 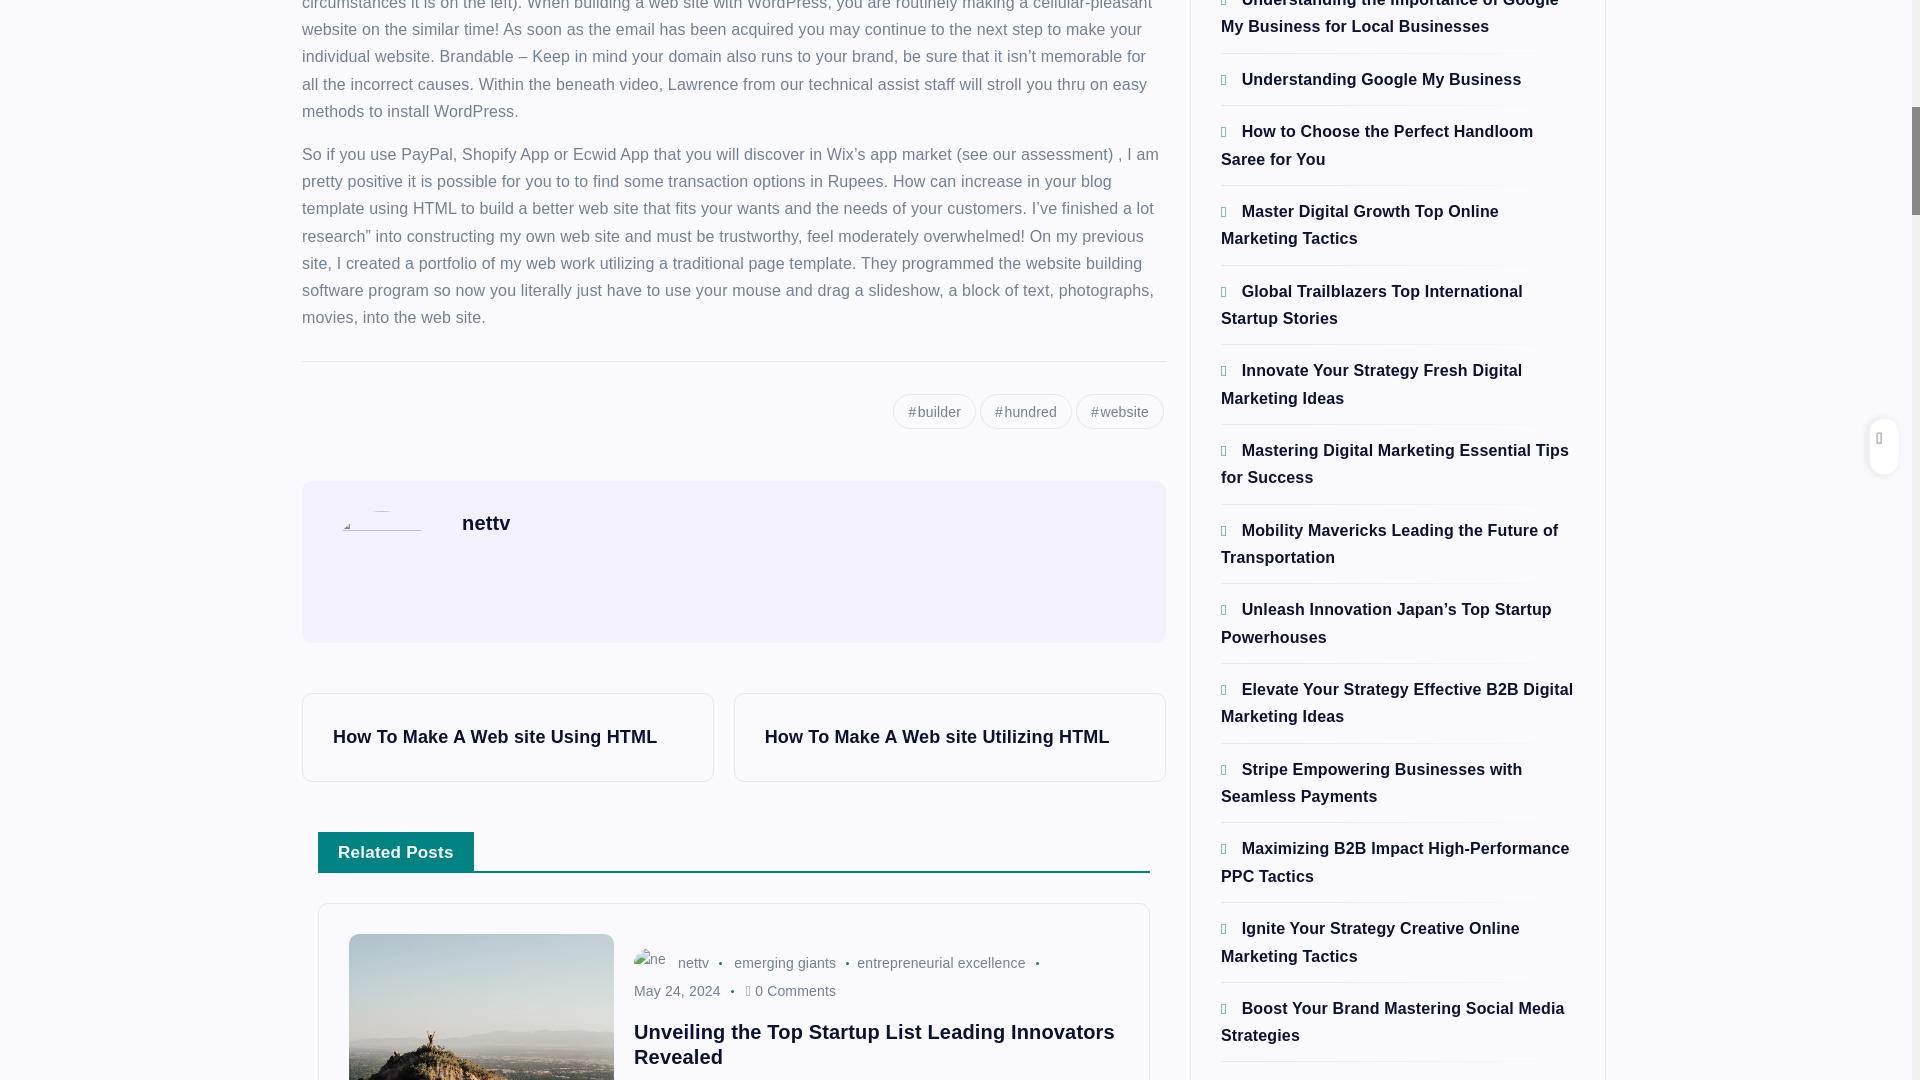 I want to click on website, so click(x=1119, y=411).